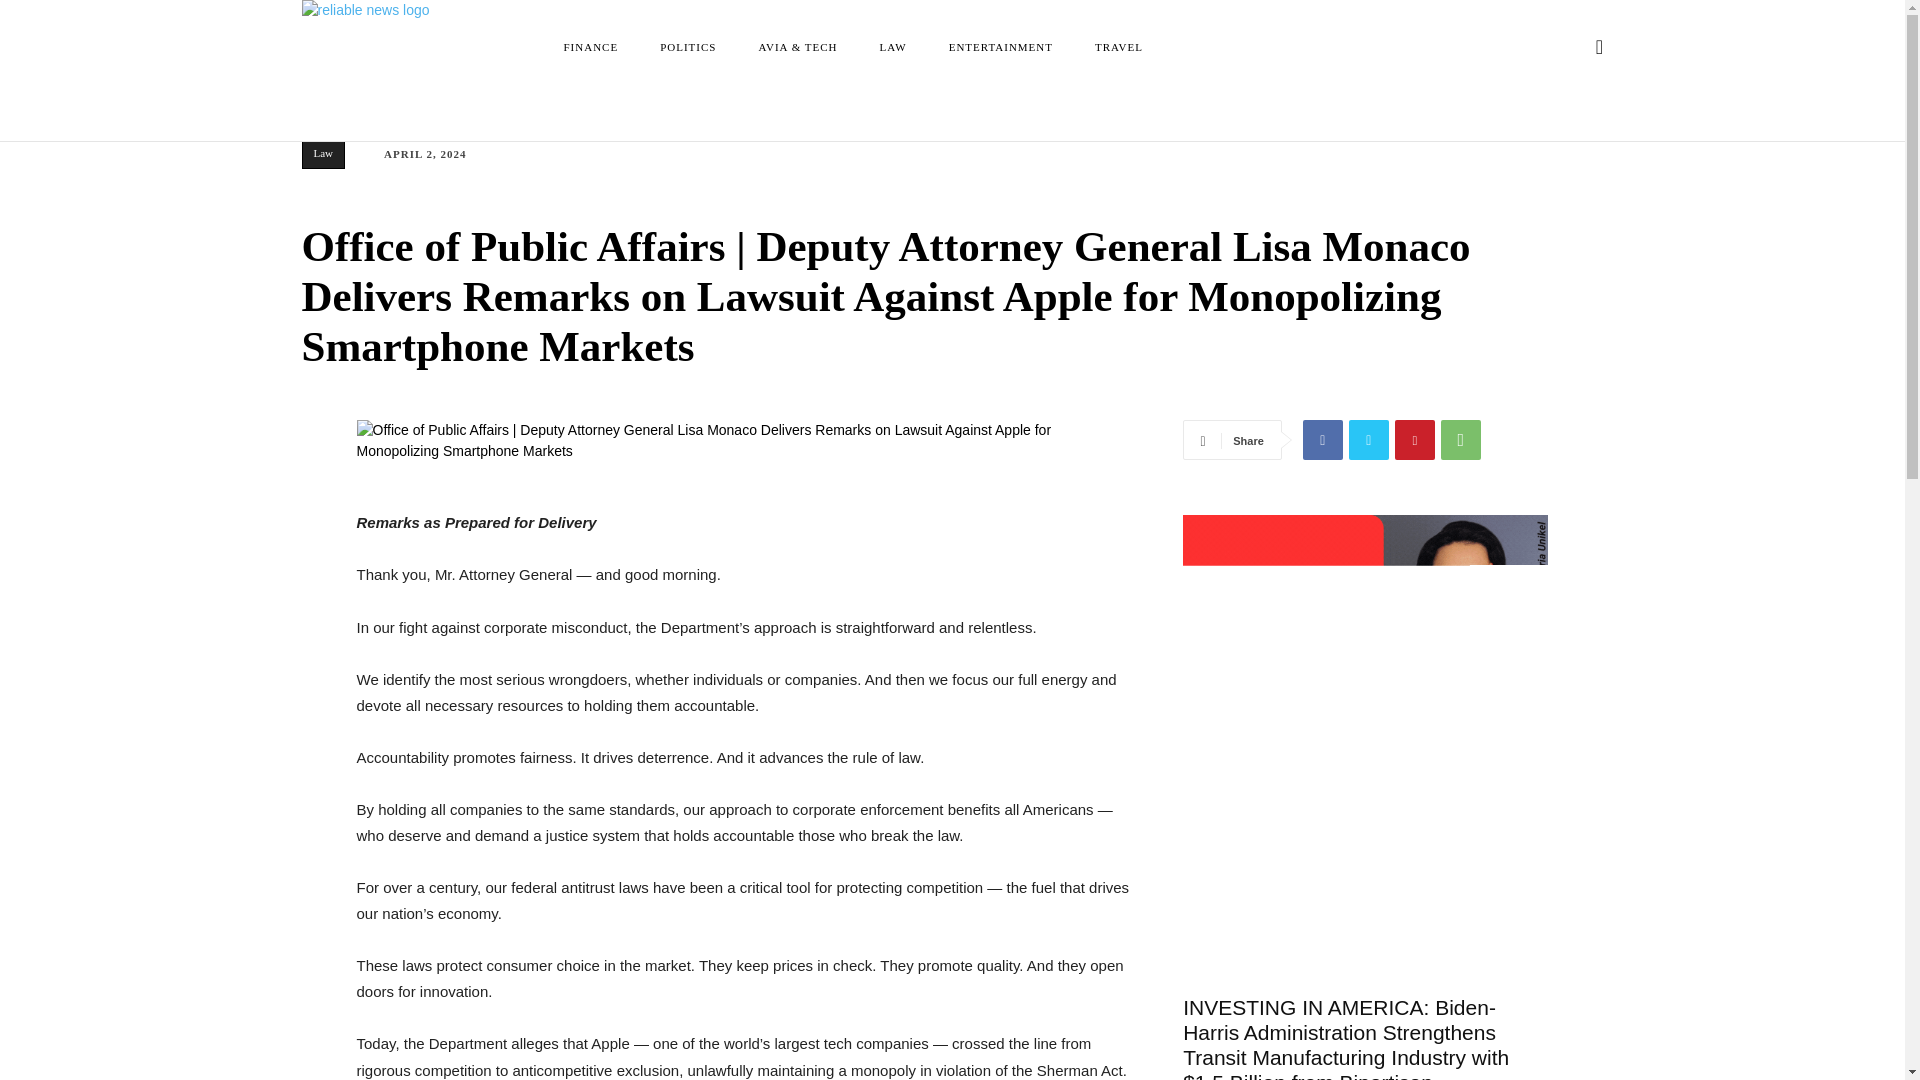  Describe the element at coordinates (323, 154) in the screenshot. I see `Law` at that location.